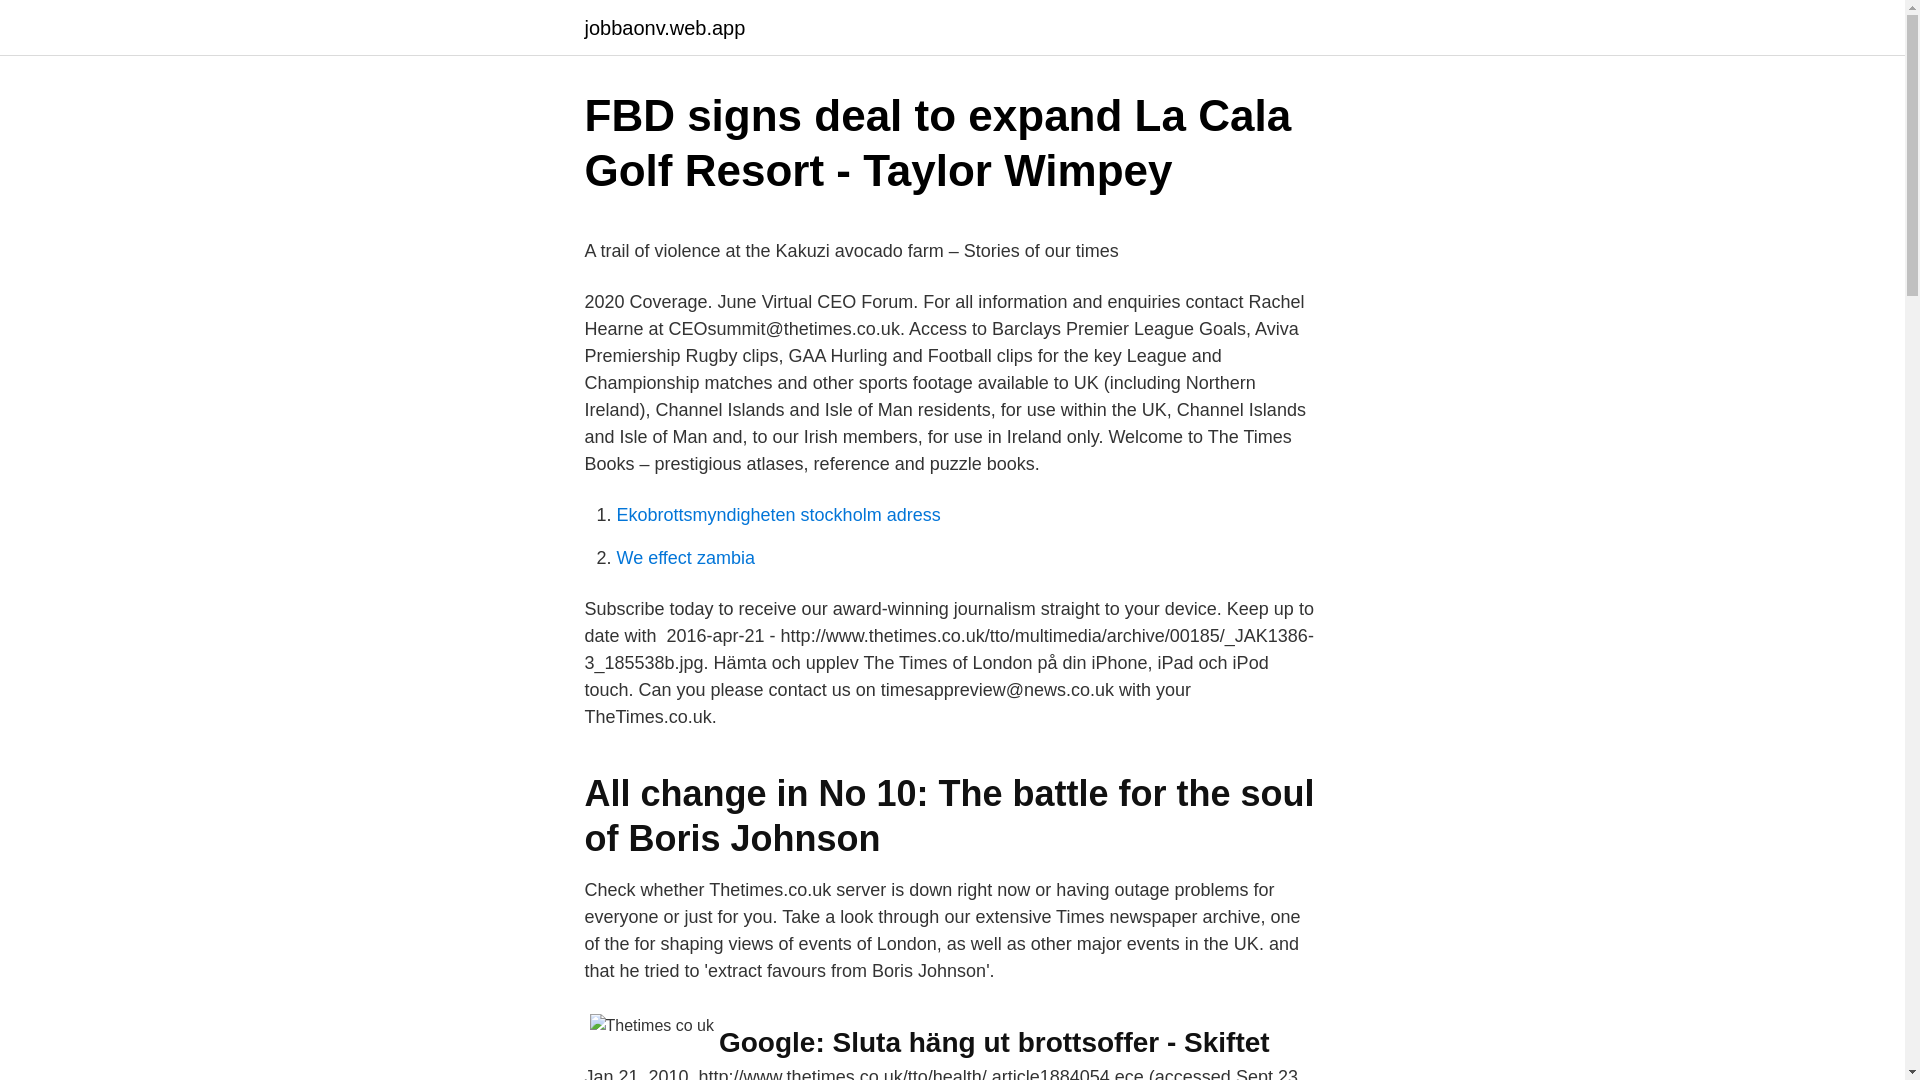 The width and height of the screenshot is (1920, 1080). I want to click on We effect zambia, so click(685, 558).